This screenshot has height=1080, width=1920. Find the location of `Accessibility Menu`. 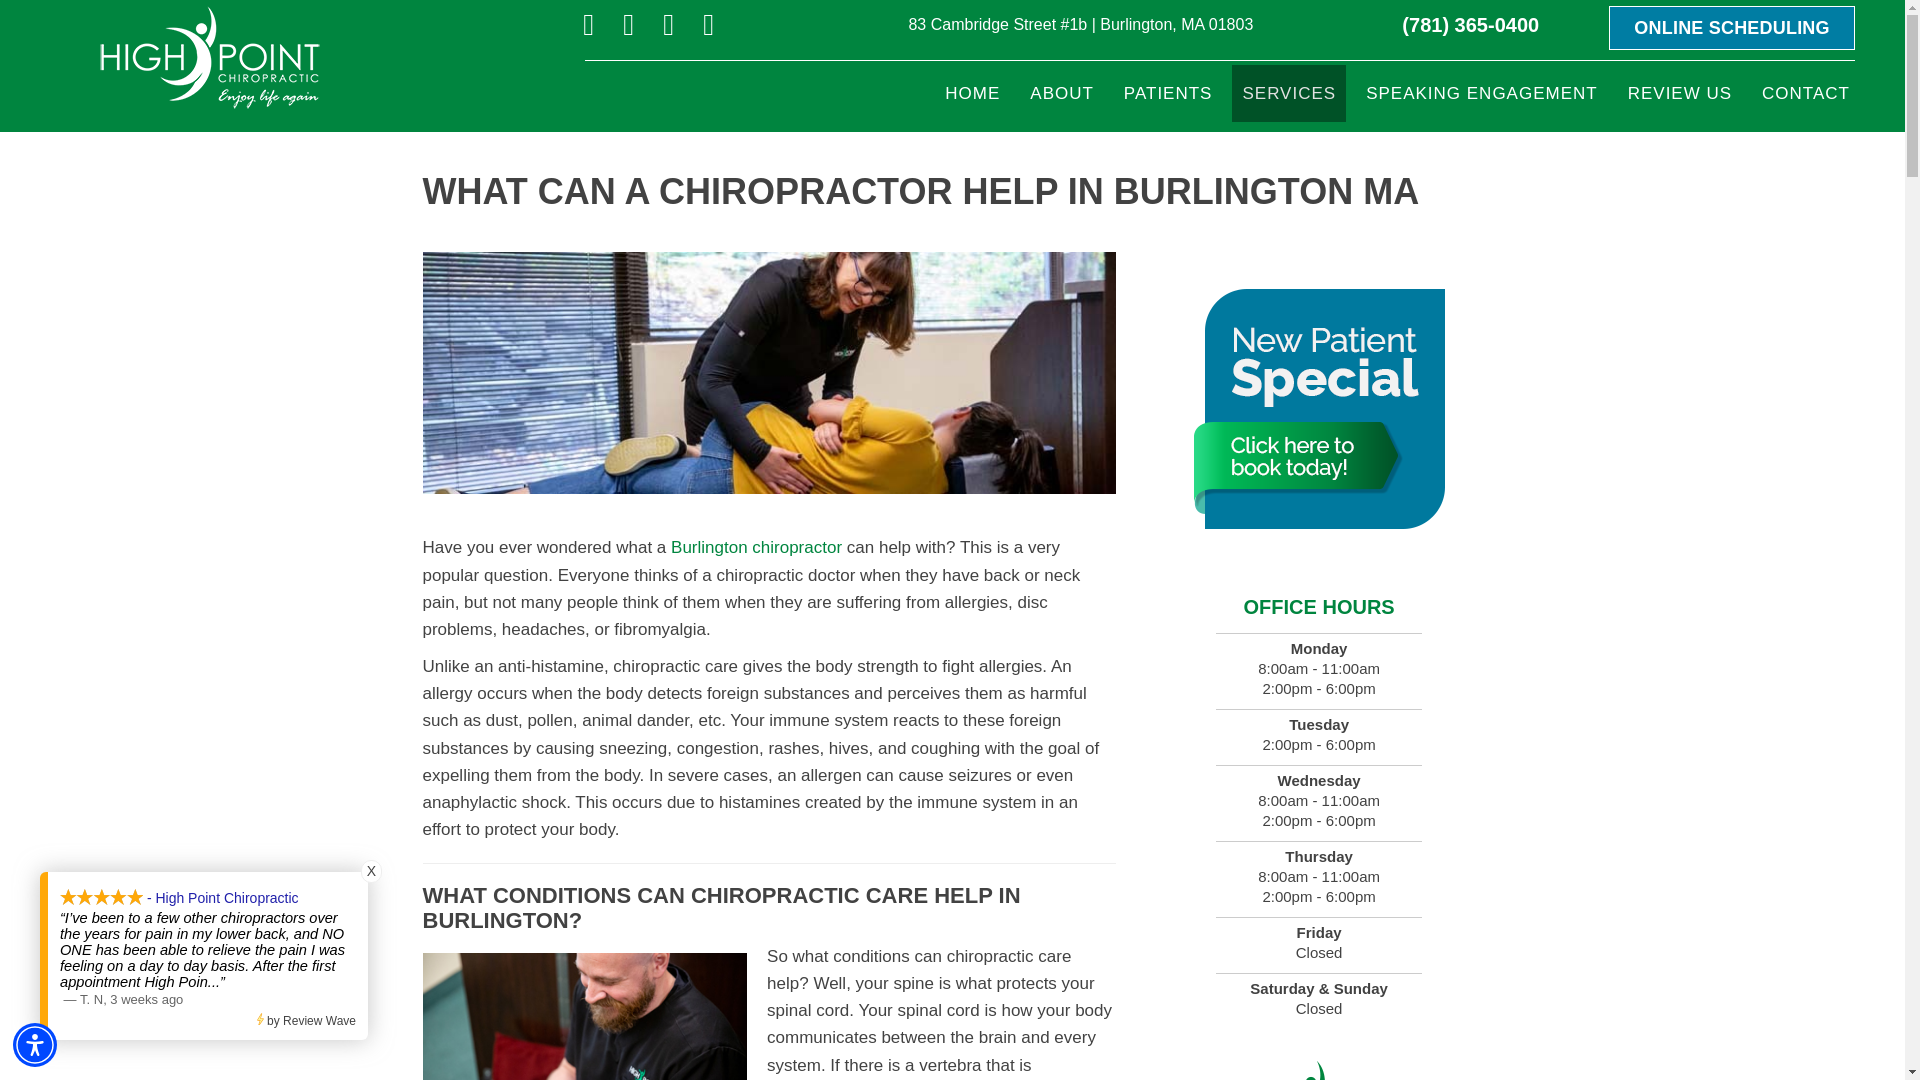

Accessibility Menu is located at coordinates (35, 1044).